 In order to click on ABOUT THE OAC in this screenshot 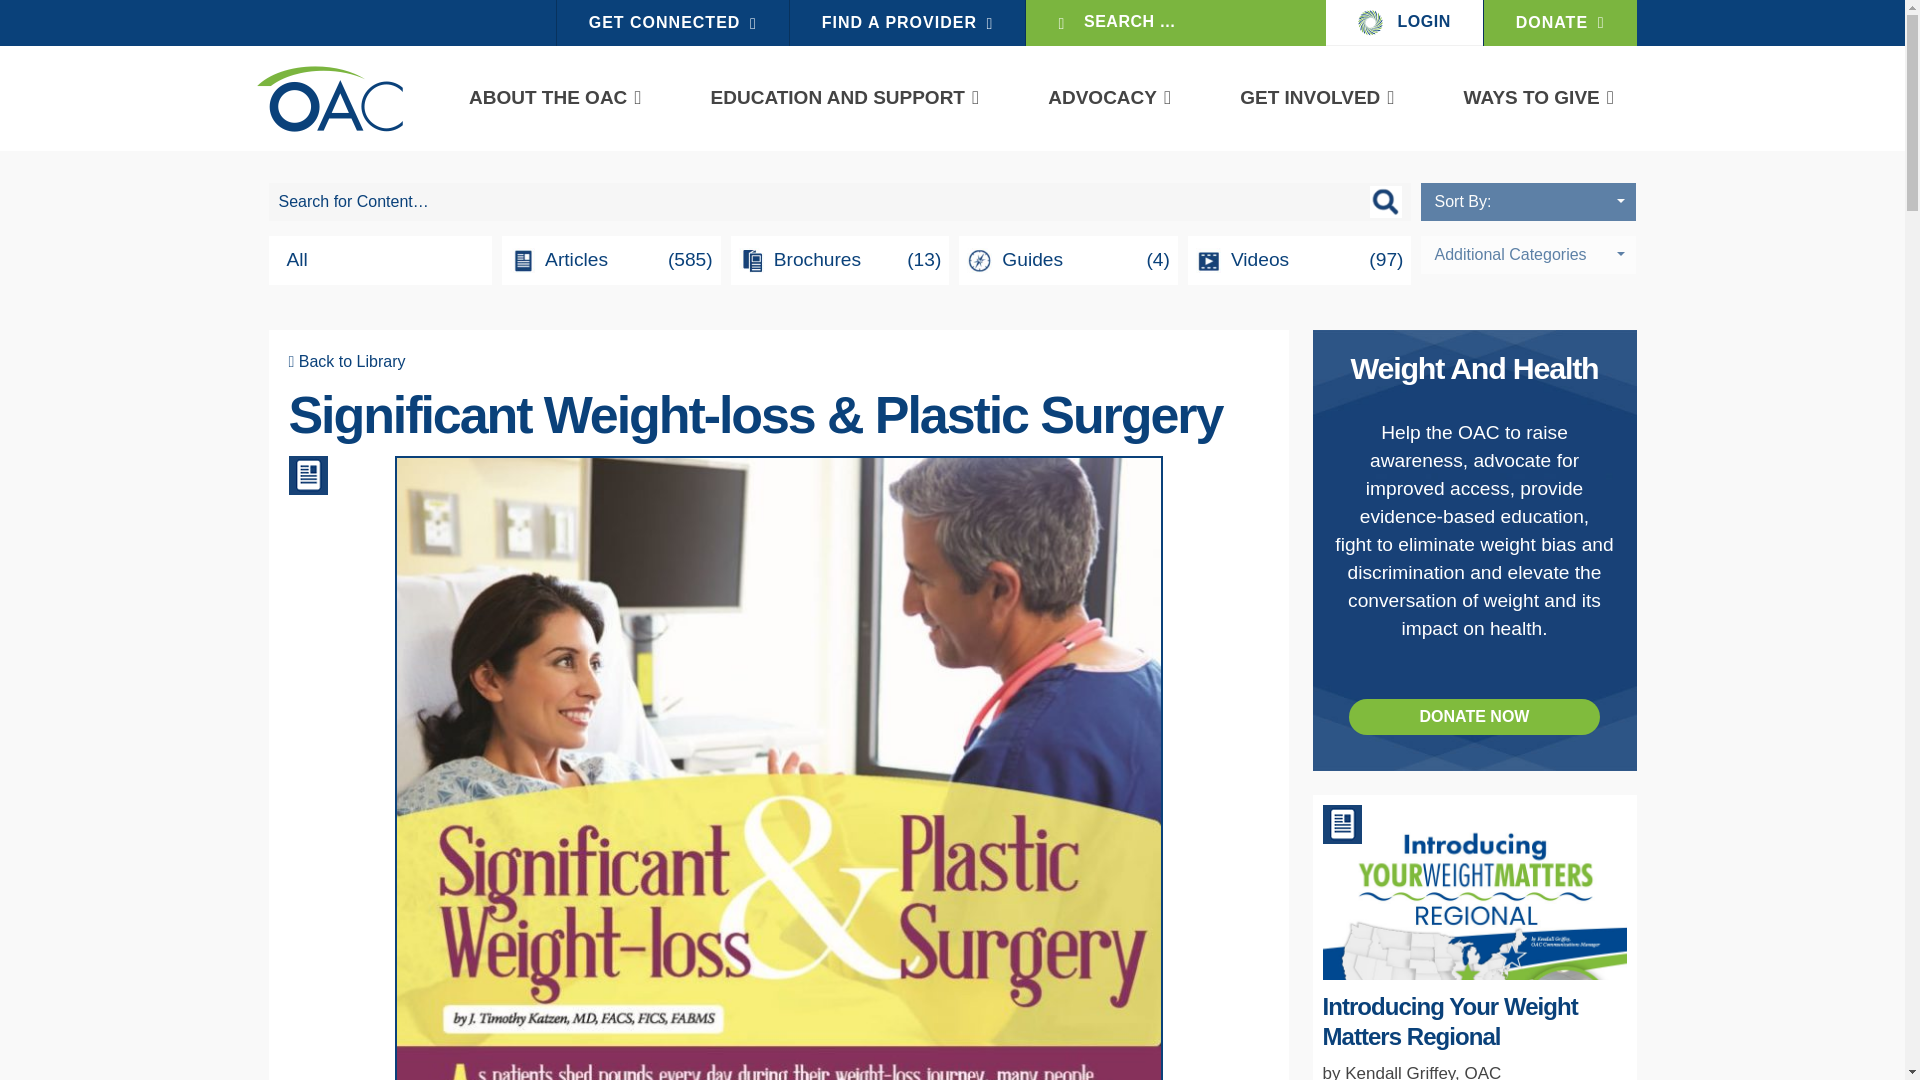, I will do `click(548, 98)`.